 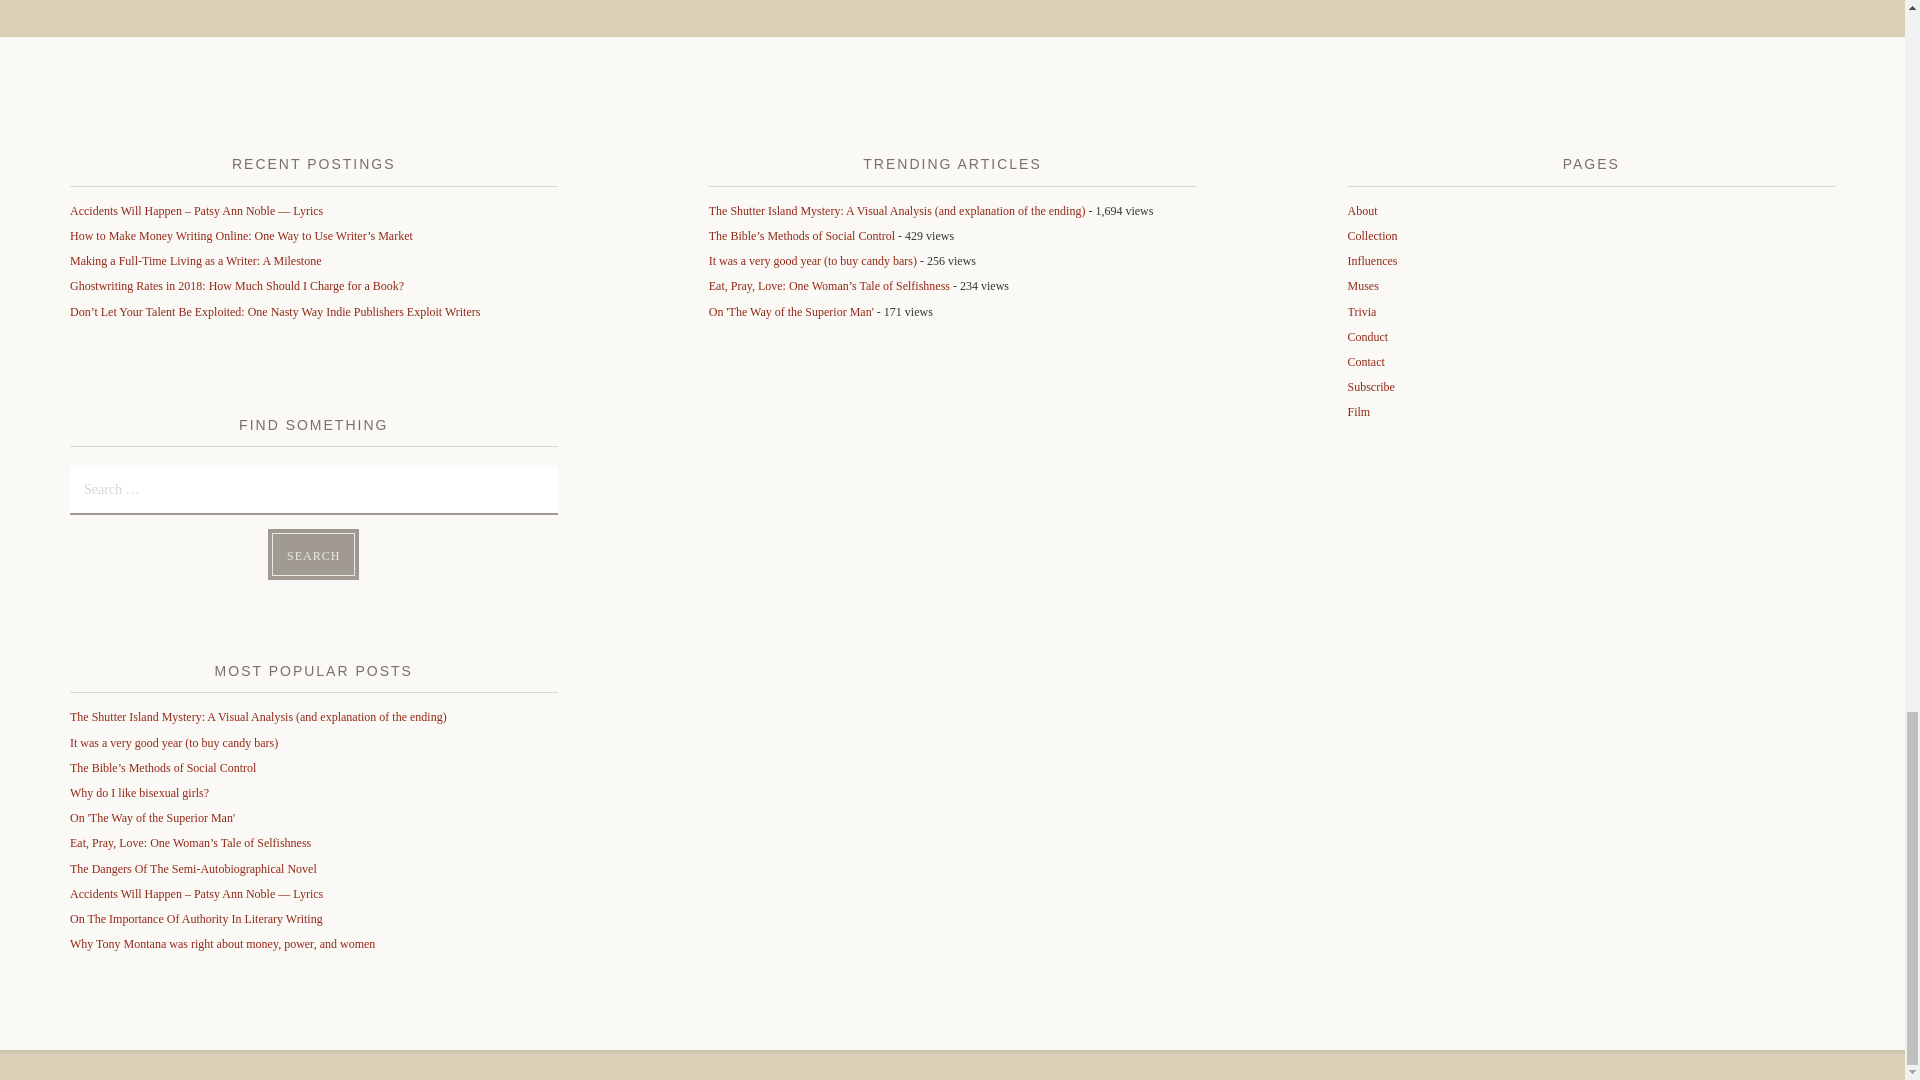 What do you see at coordinates (196, 918) in the screenshot?
I see `On The Importance Of Authority In Literary Writing` at bounding box center [196, 918].